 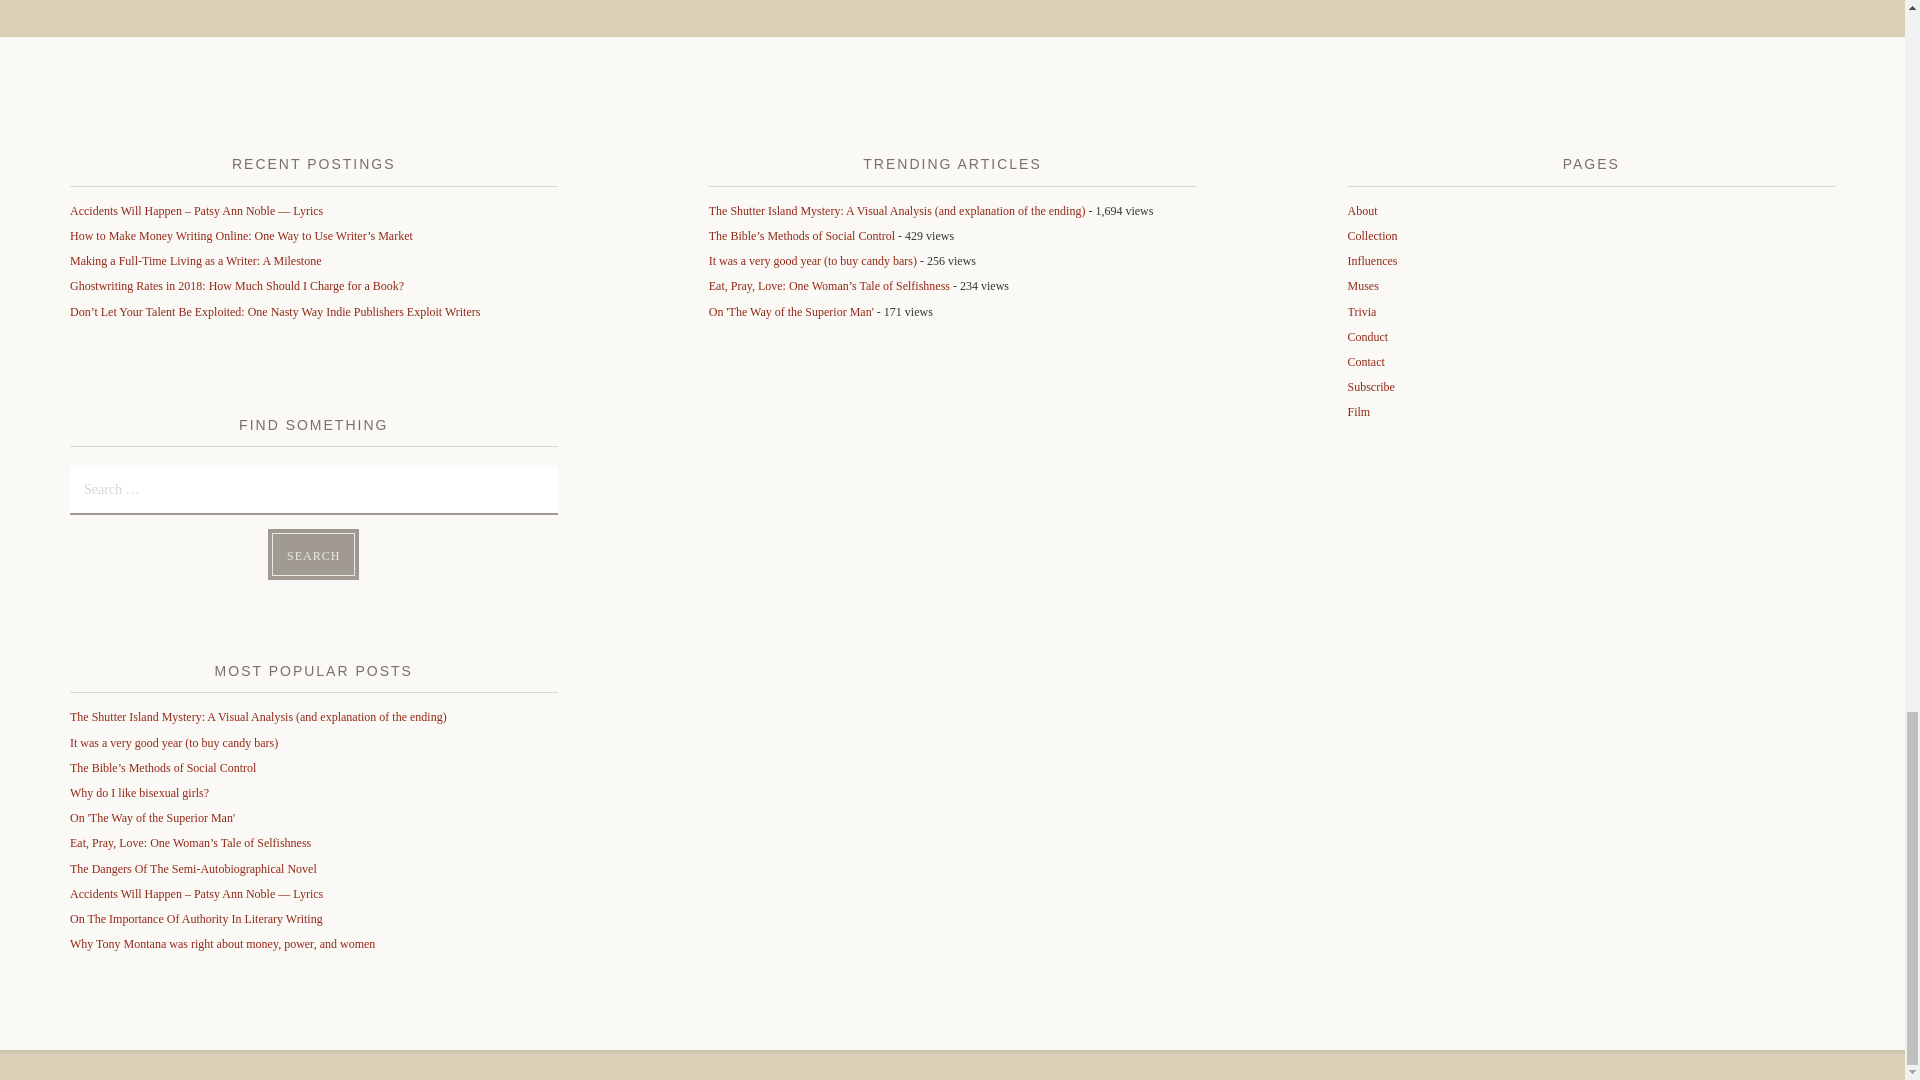 What do you see at coordinates (196, 918) in the screenshot?
I see `On The Importance Of Authority In Literary Writing` at bounding box center [196, 918].